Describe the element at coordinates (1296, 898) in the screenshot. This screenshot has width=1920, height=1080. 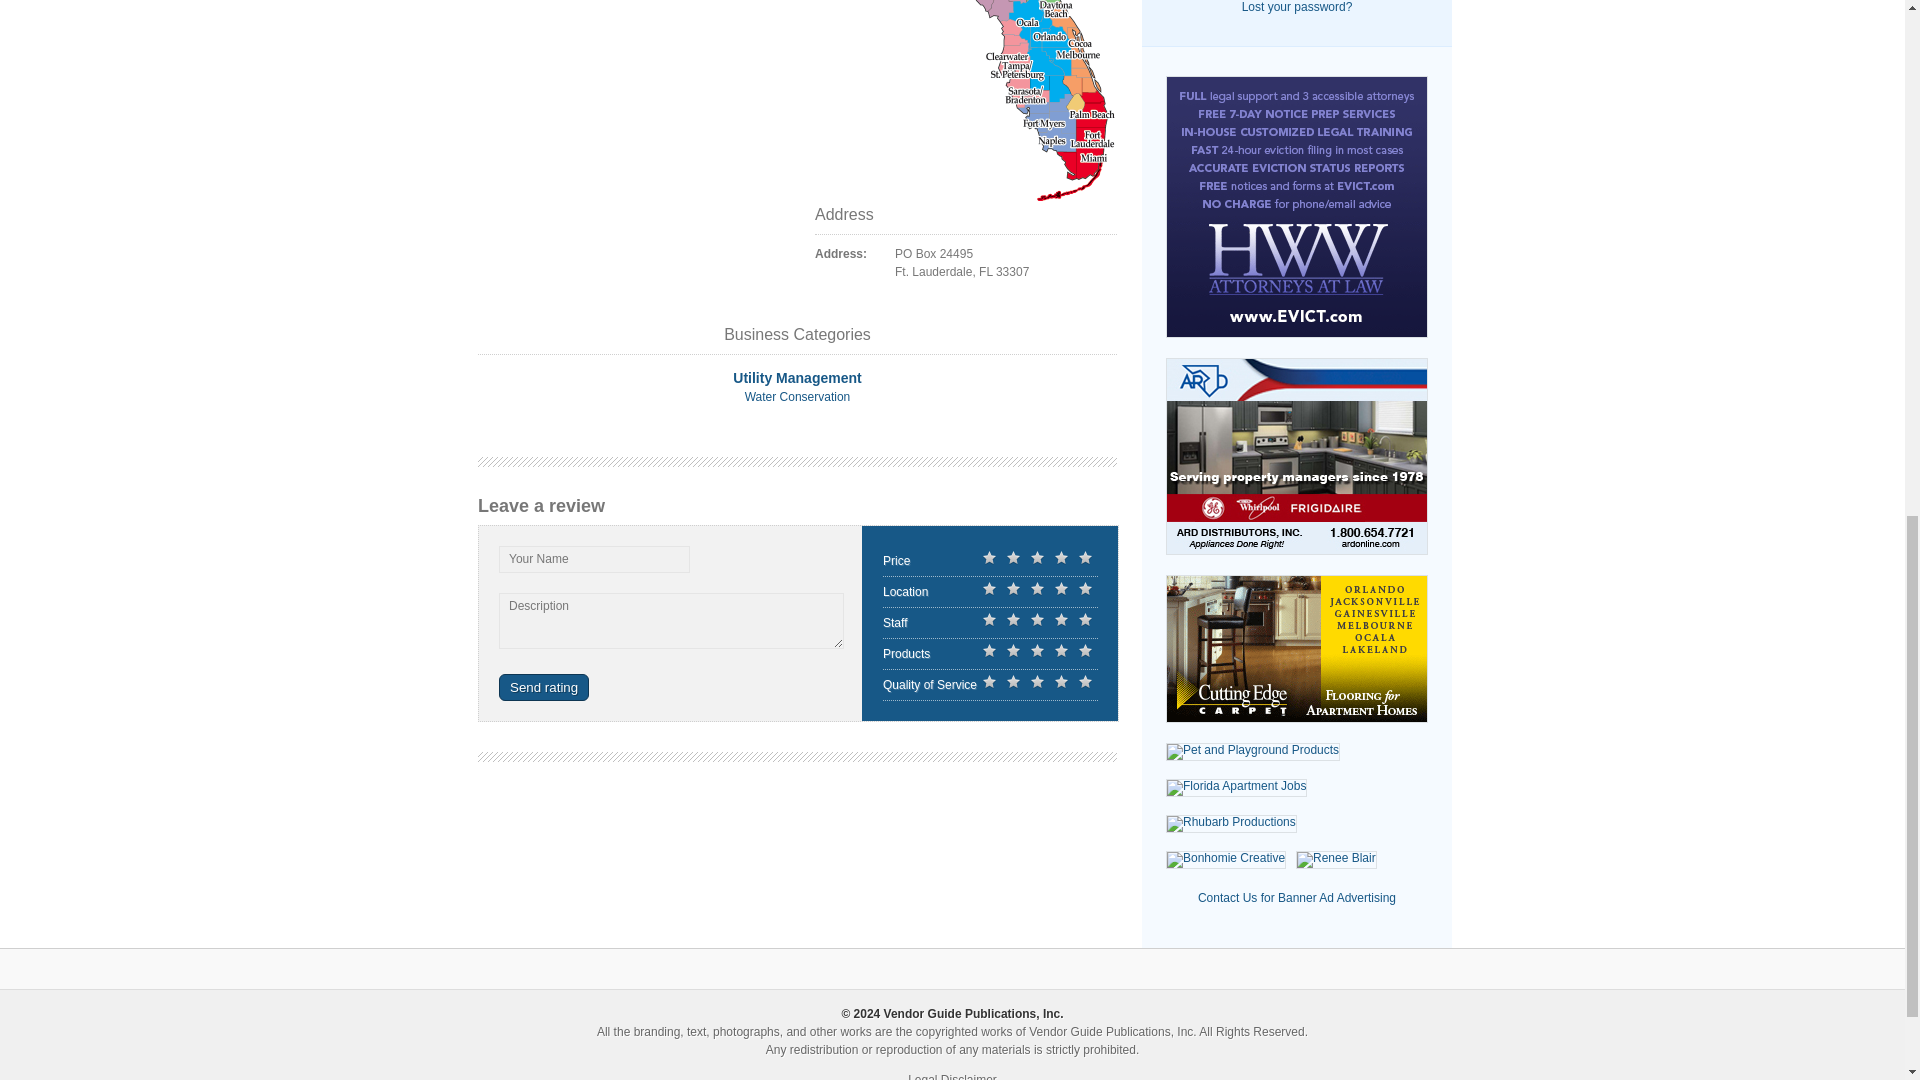
I see `Contact Us for Banner Ad Advertising` at that location.